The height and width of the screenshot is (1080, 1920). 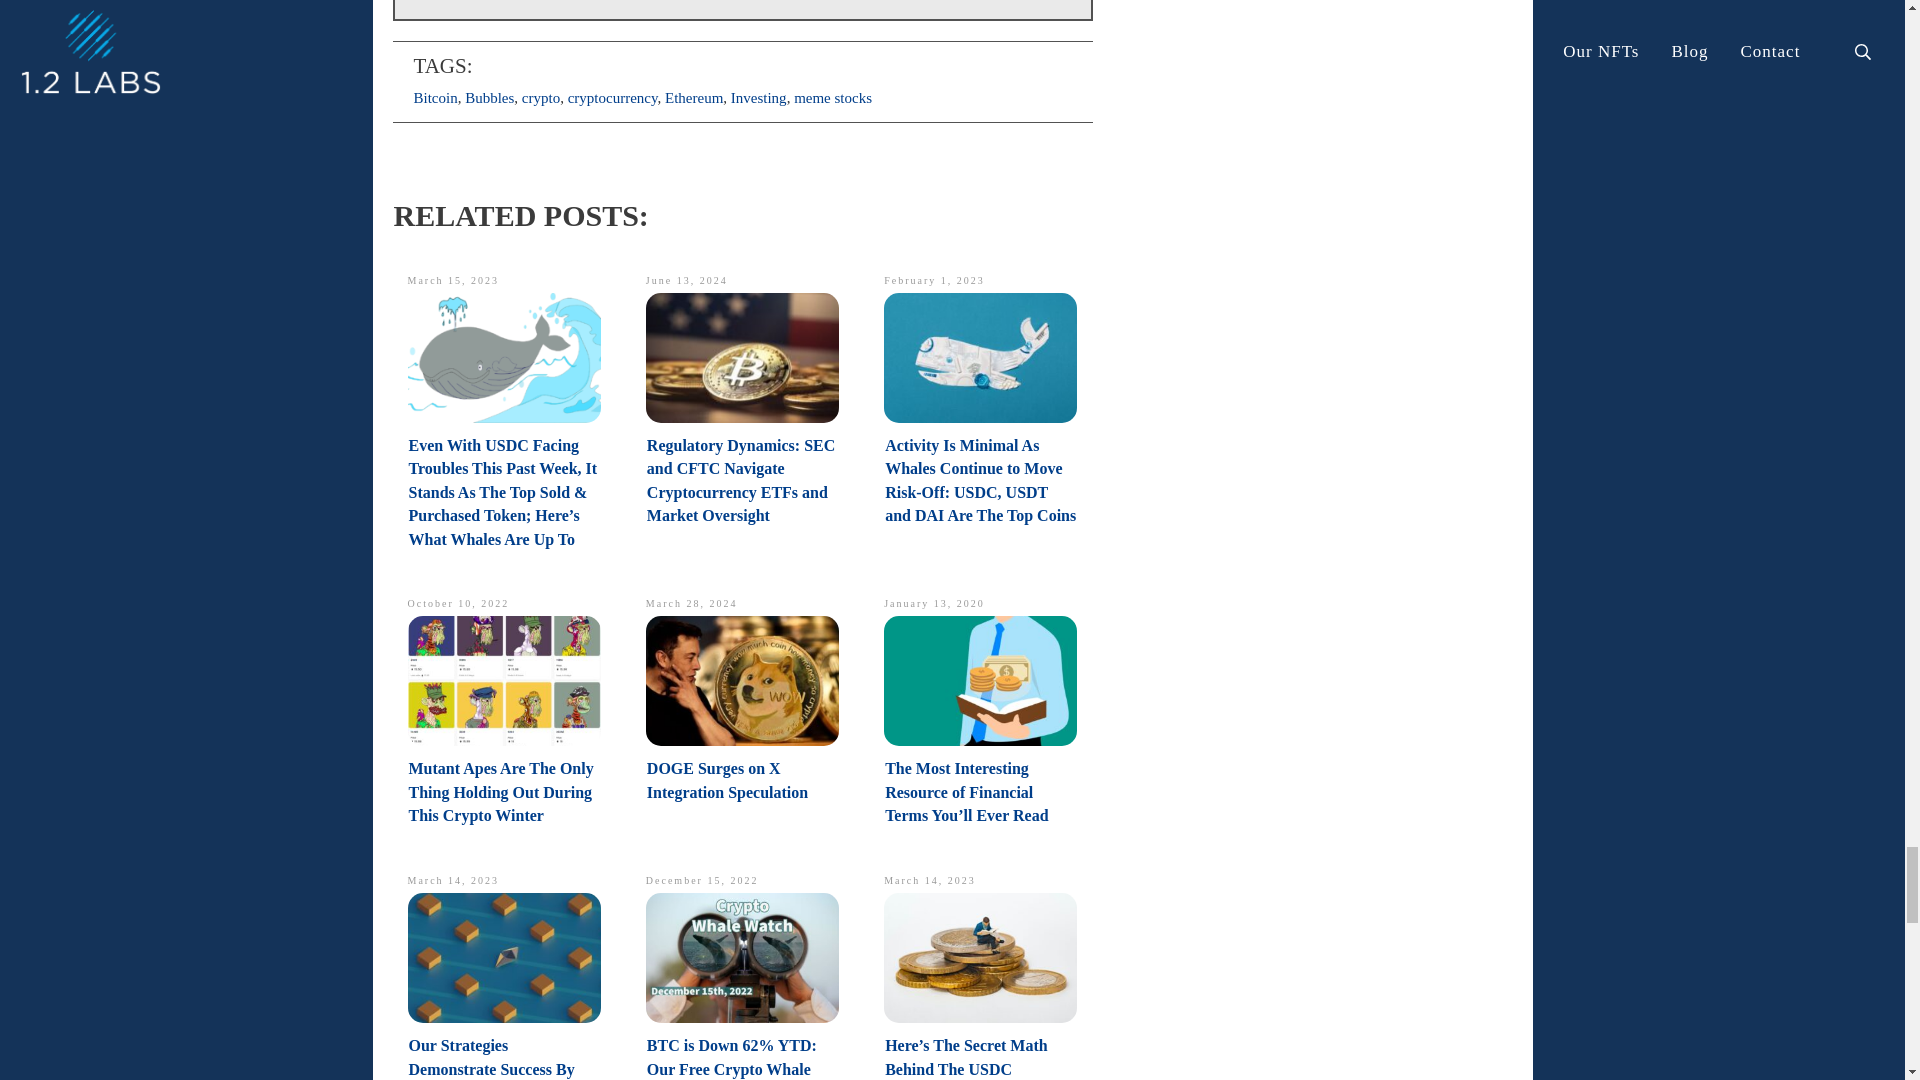 What do you see at coordinates (541, 97) in the screenshot?
I see `crypto` at bounding box center [541, 97].